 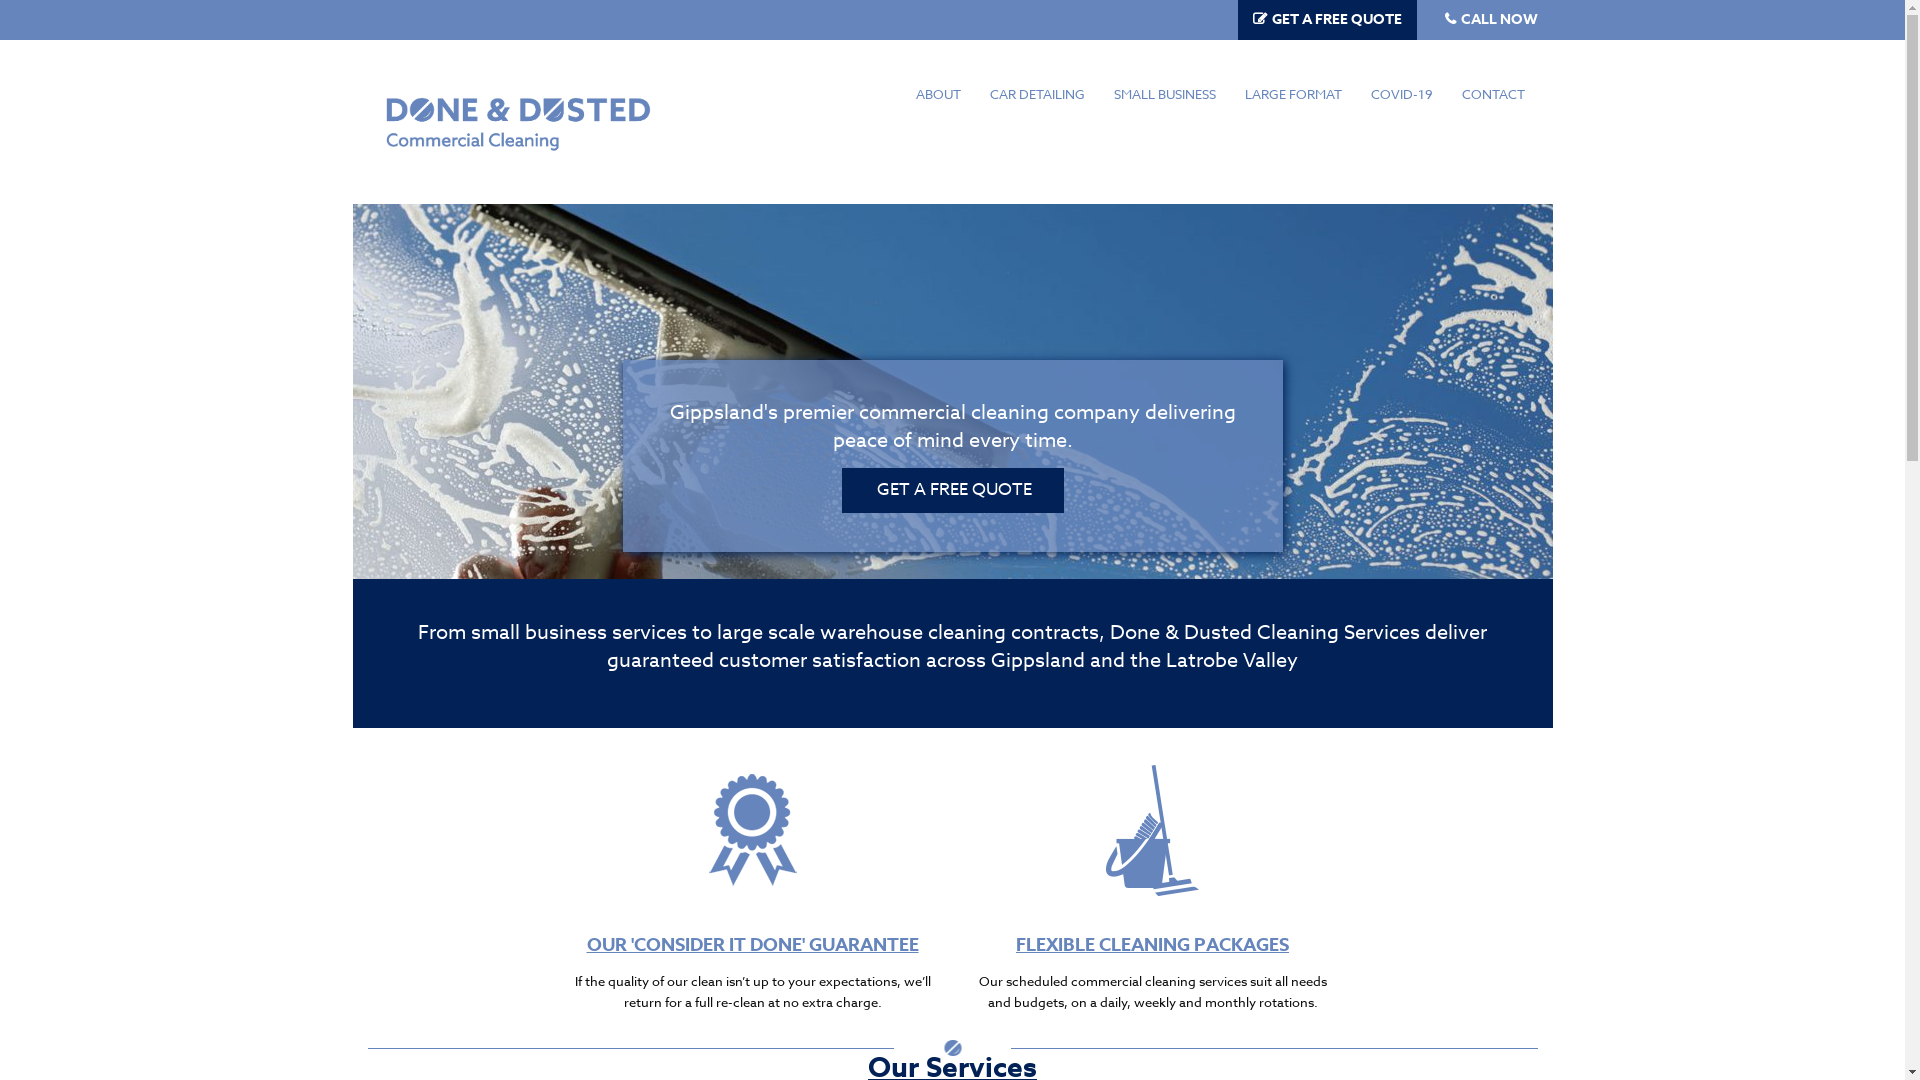 What do you see at coordinates (937, 94) in the screenshot?
I see `ABOUT` at bounding box center [937, 94].